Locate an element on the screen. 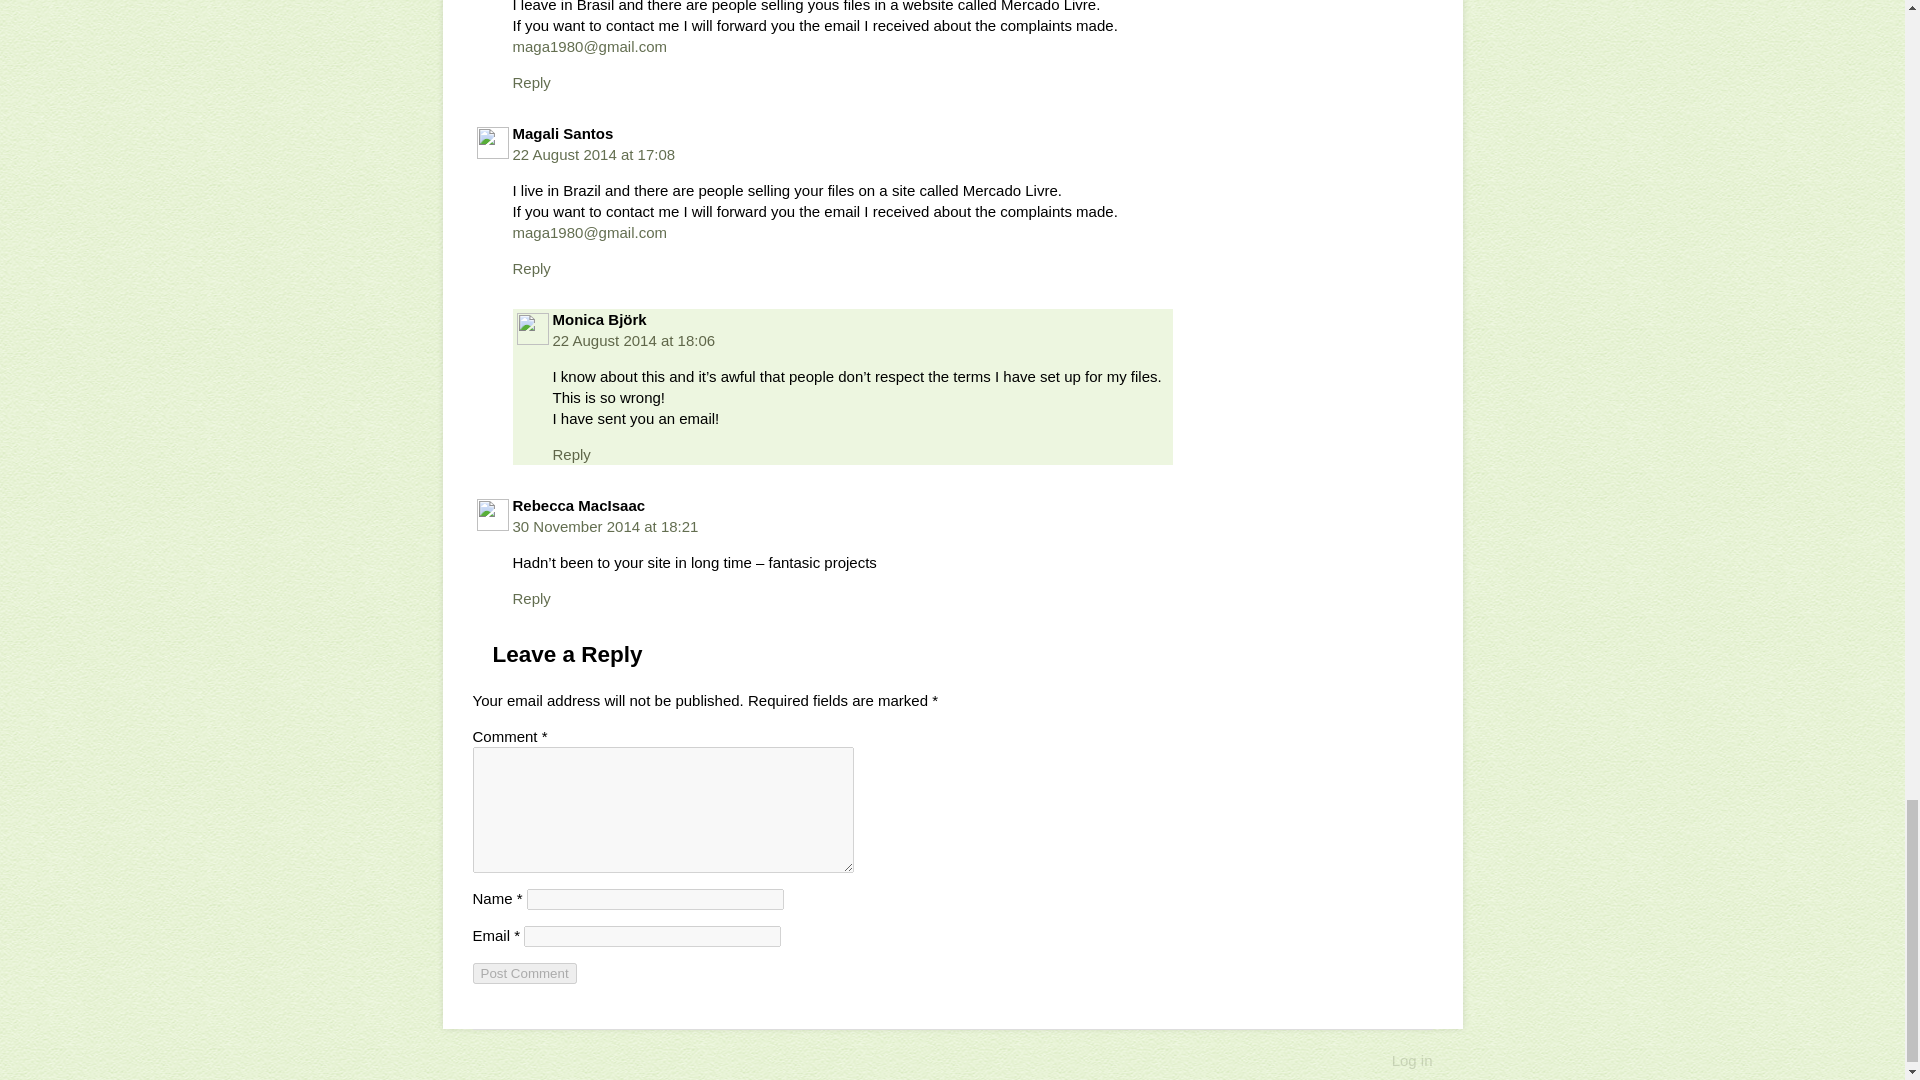 This screenshot has height=1080, width=1920. Post Comment is located at coordinates (524, 973).